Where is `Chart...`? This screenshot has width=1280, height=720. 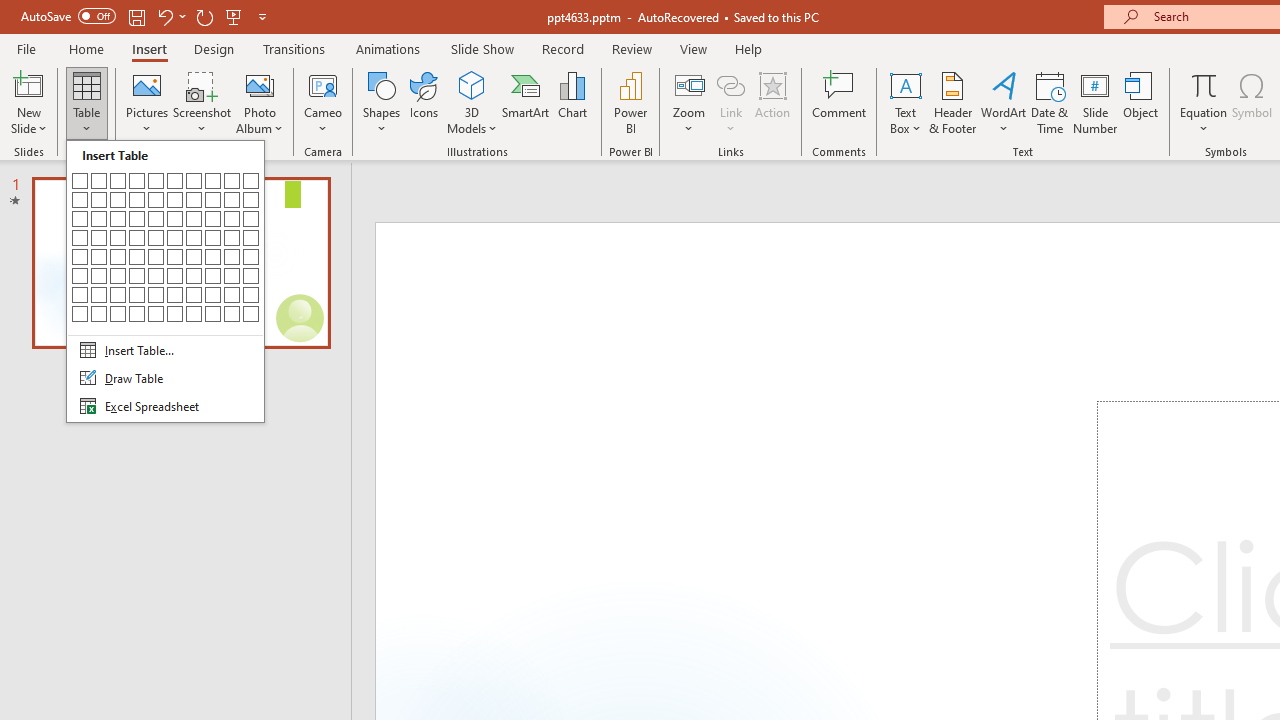
Chart... is located at coordinates (572, 102).